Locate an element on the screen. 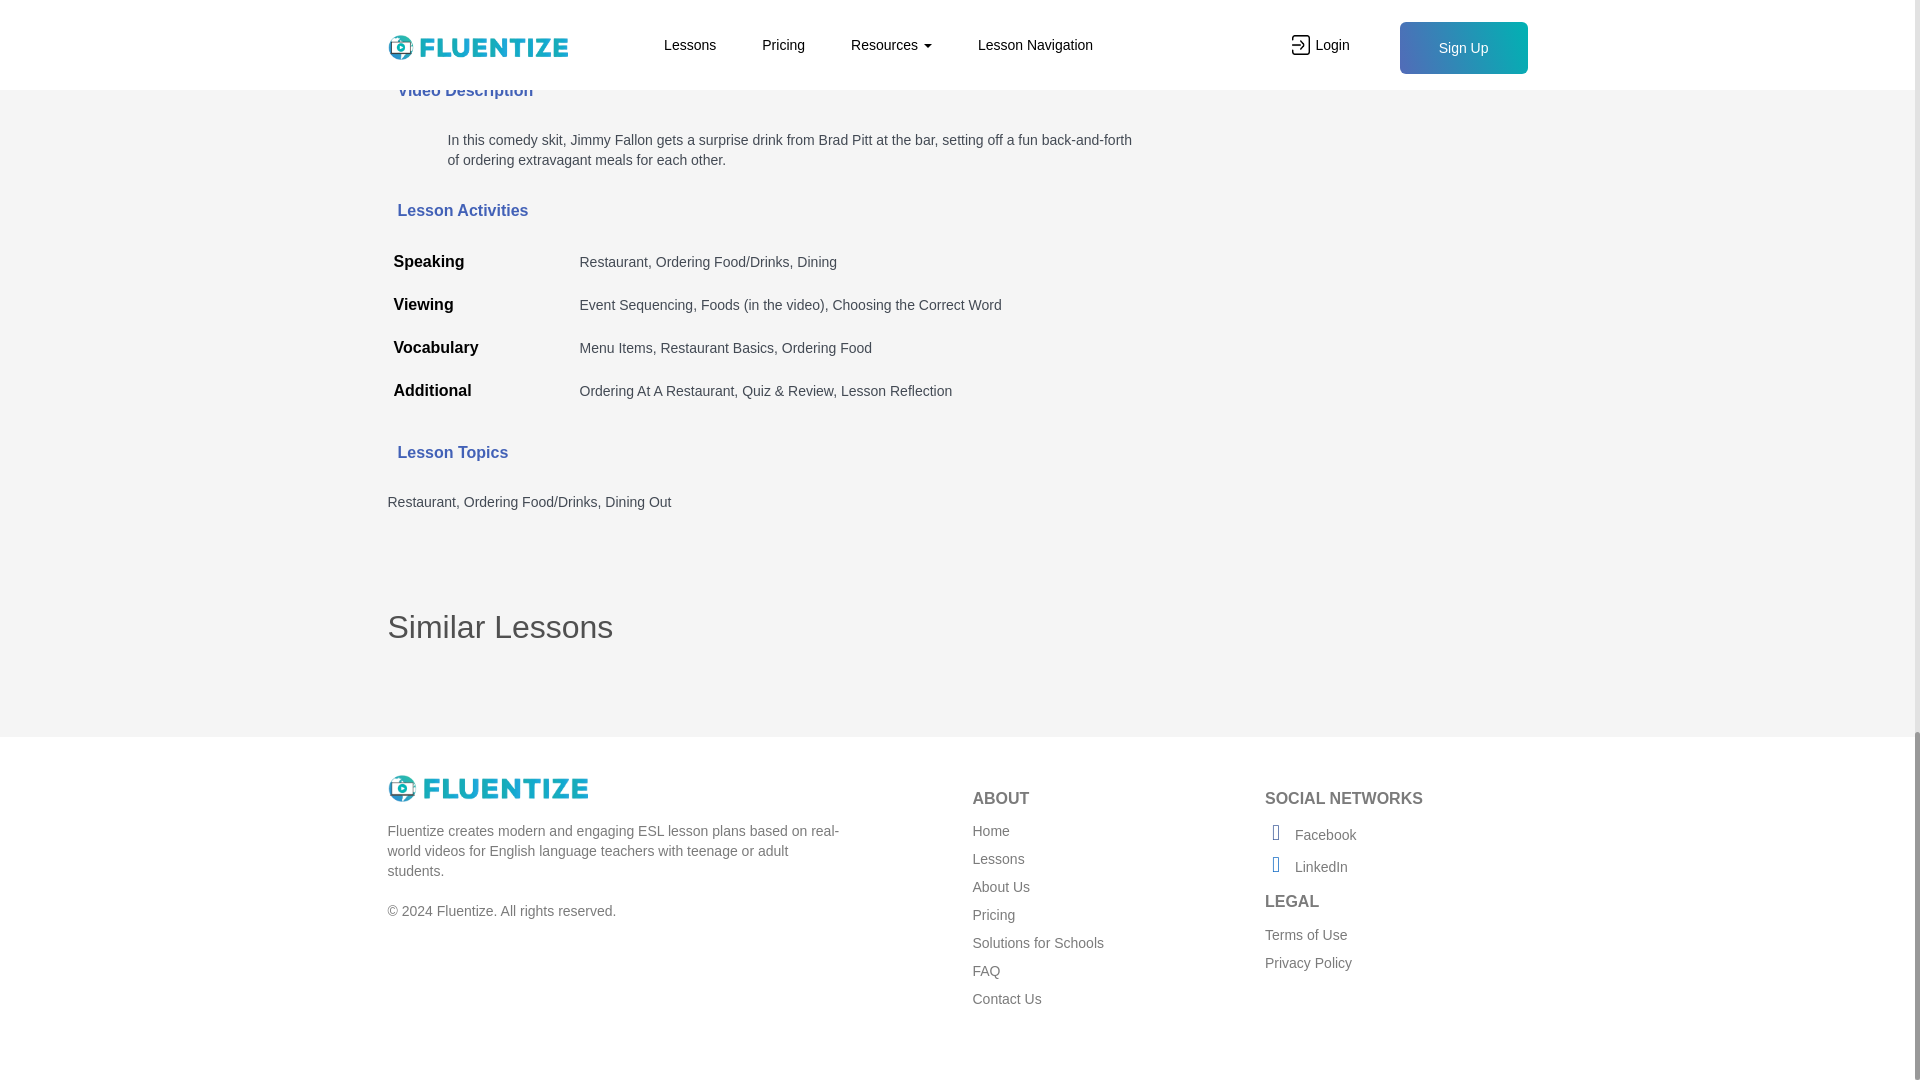 The width and height of the screenshot is (1920, 1080). Pricing is located at coordinates (993, 915).